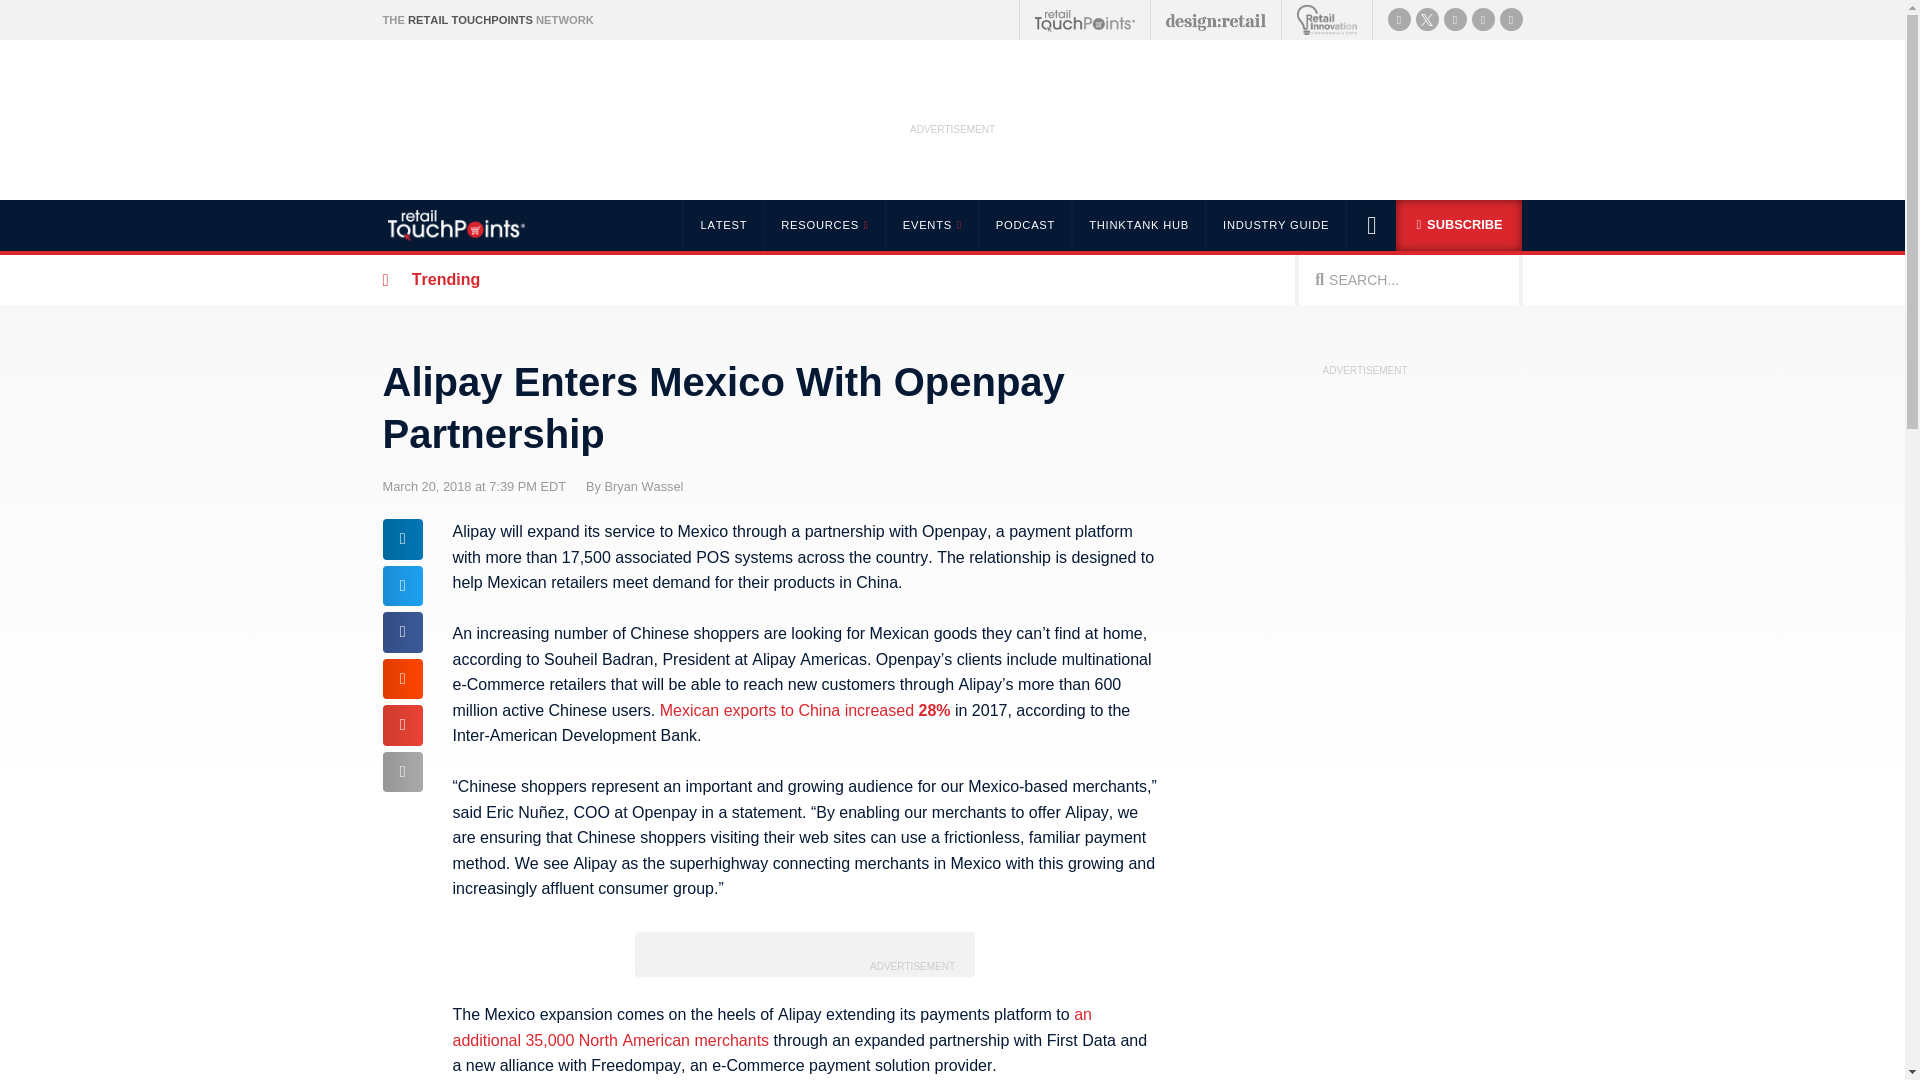 The image size is (1920, 1080). Describe the element at coordinates (1276, 224) in the screenshot. I see `INDUSTRY GUIDE` at that location.